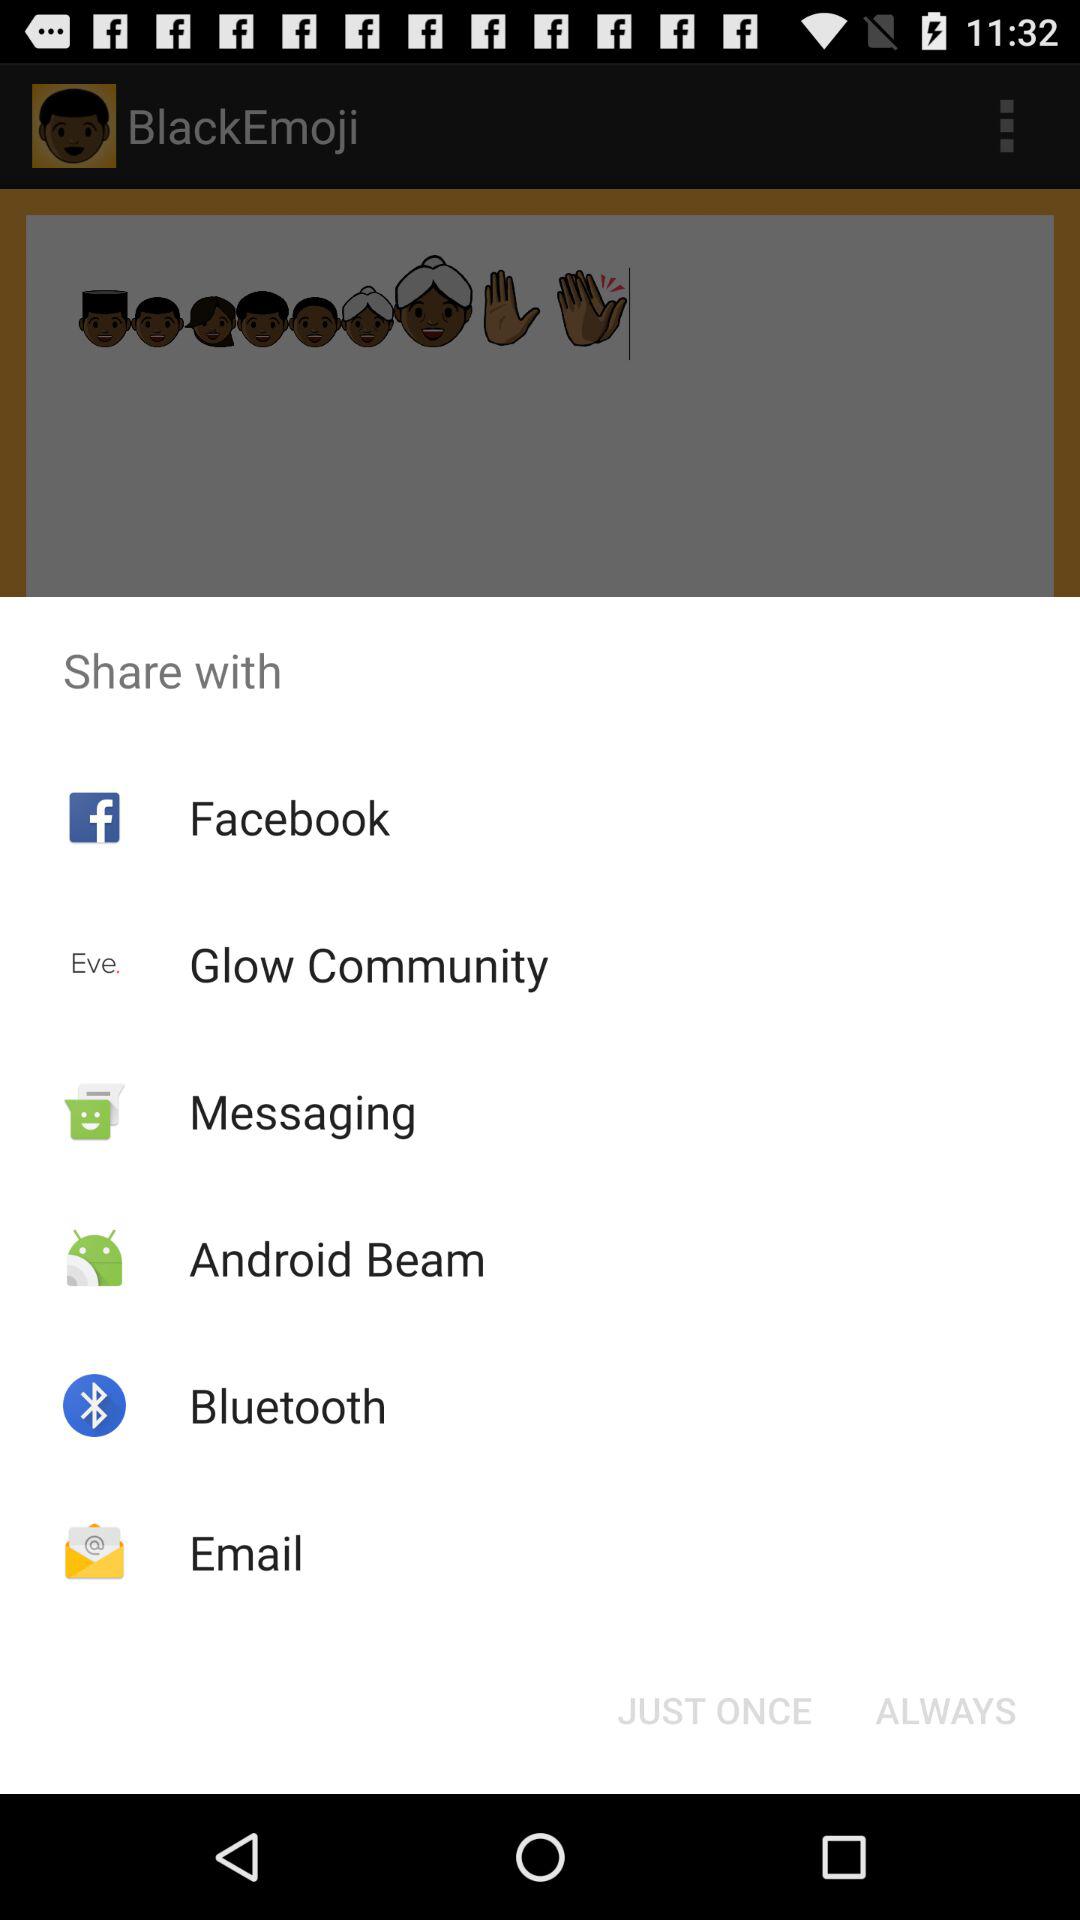 The image size is (1080, 1920). I want to click on tap icon below the facebook, so click(368, 964).